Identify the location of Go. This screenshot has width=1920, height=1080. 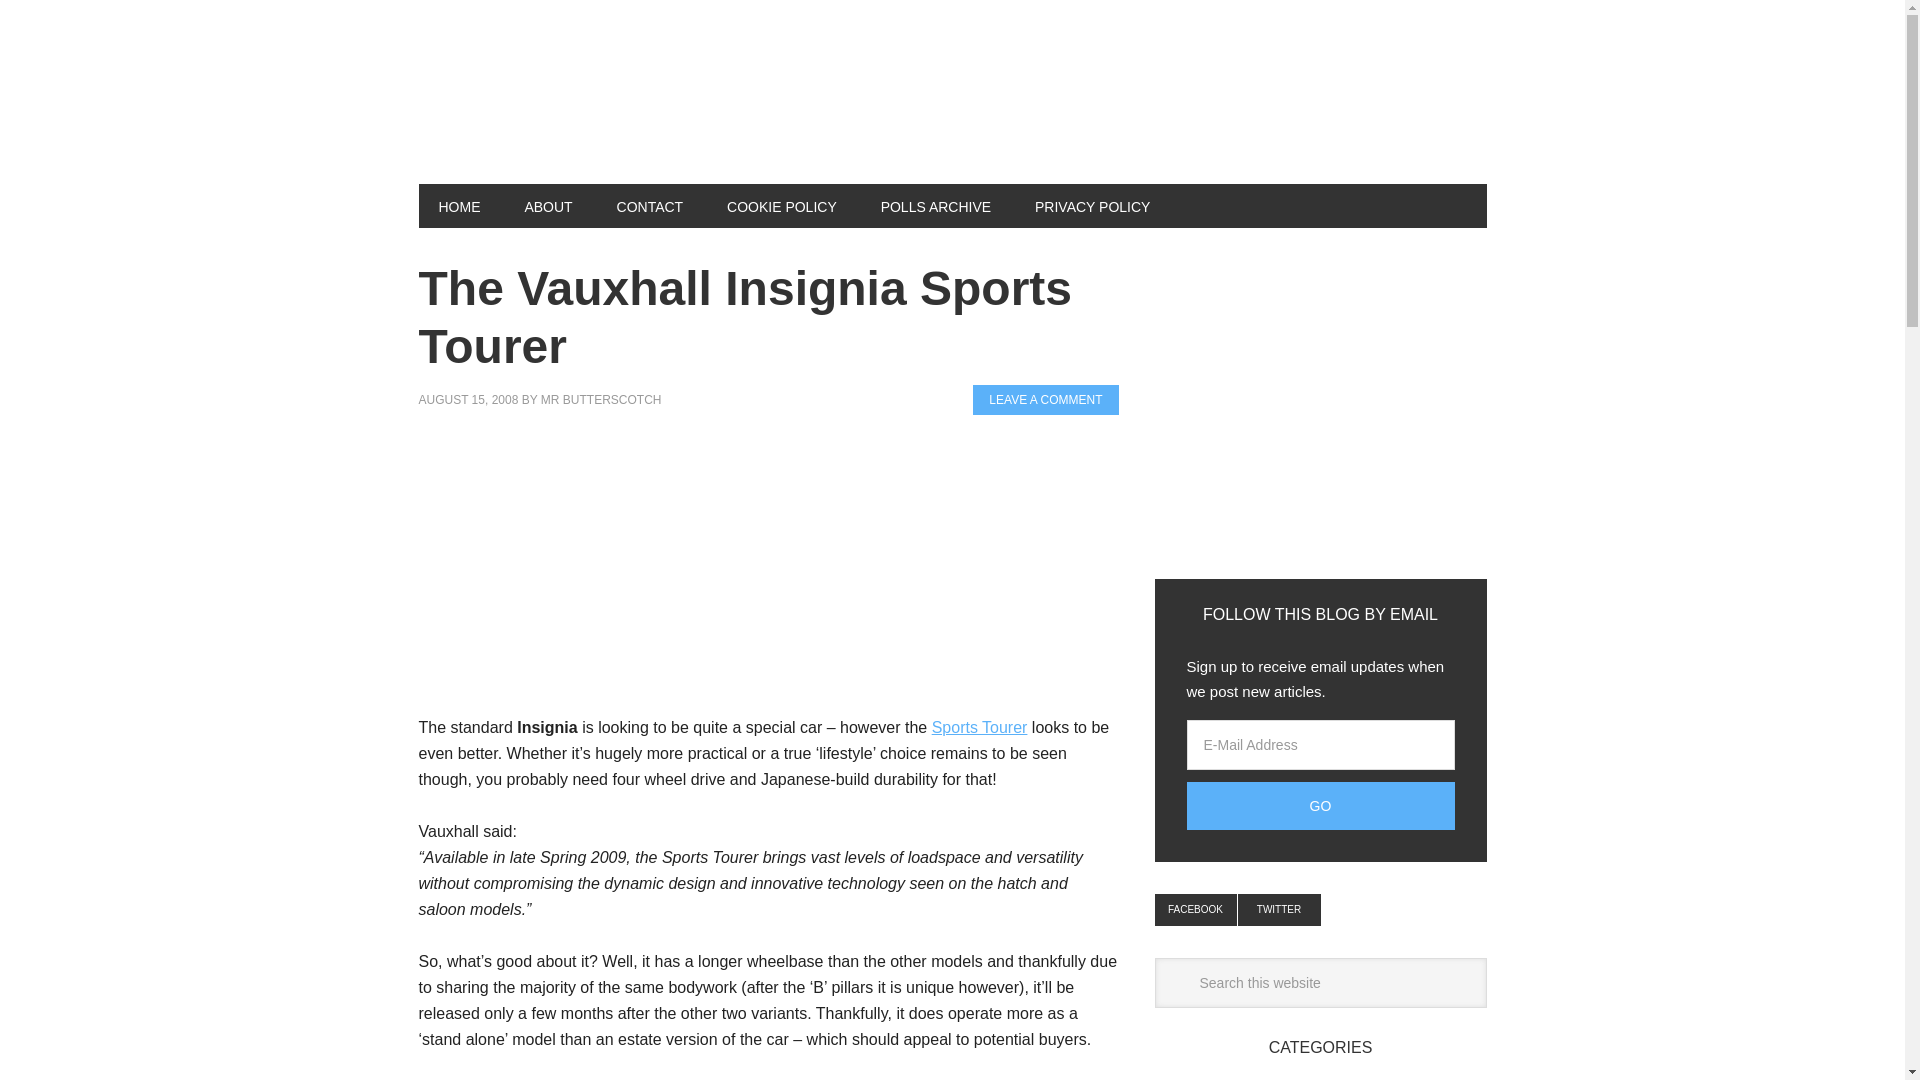
(1320, 806).